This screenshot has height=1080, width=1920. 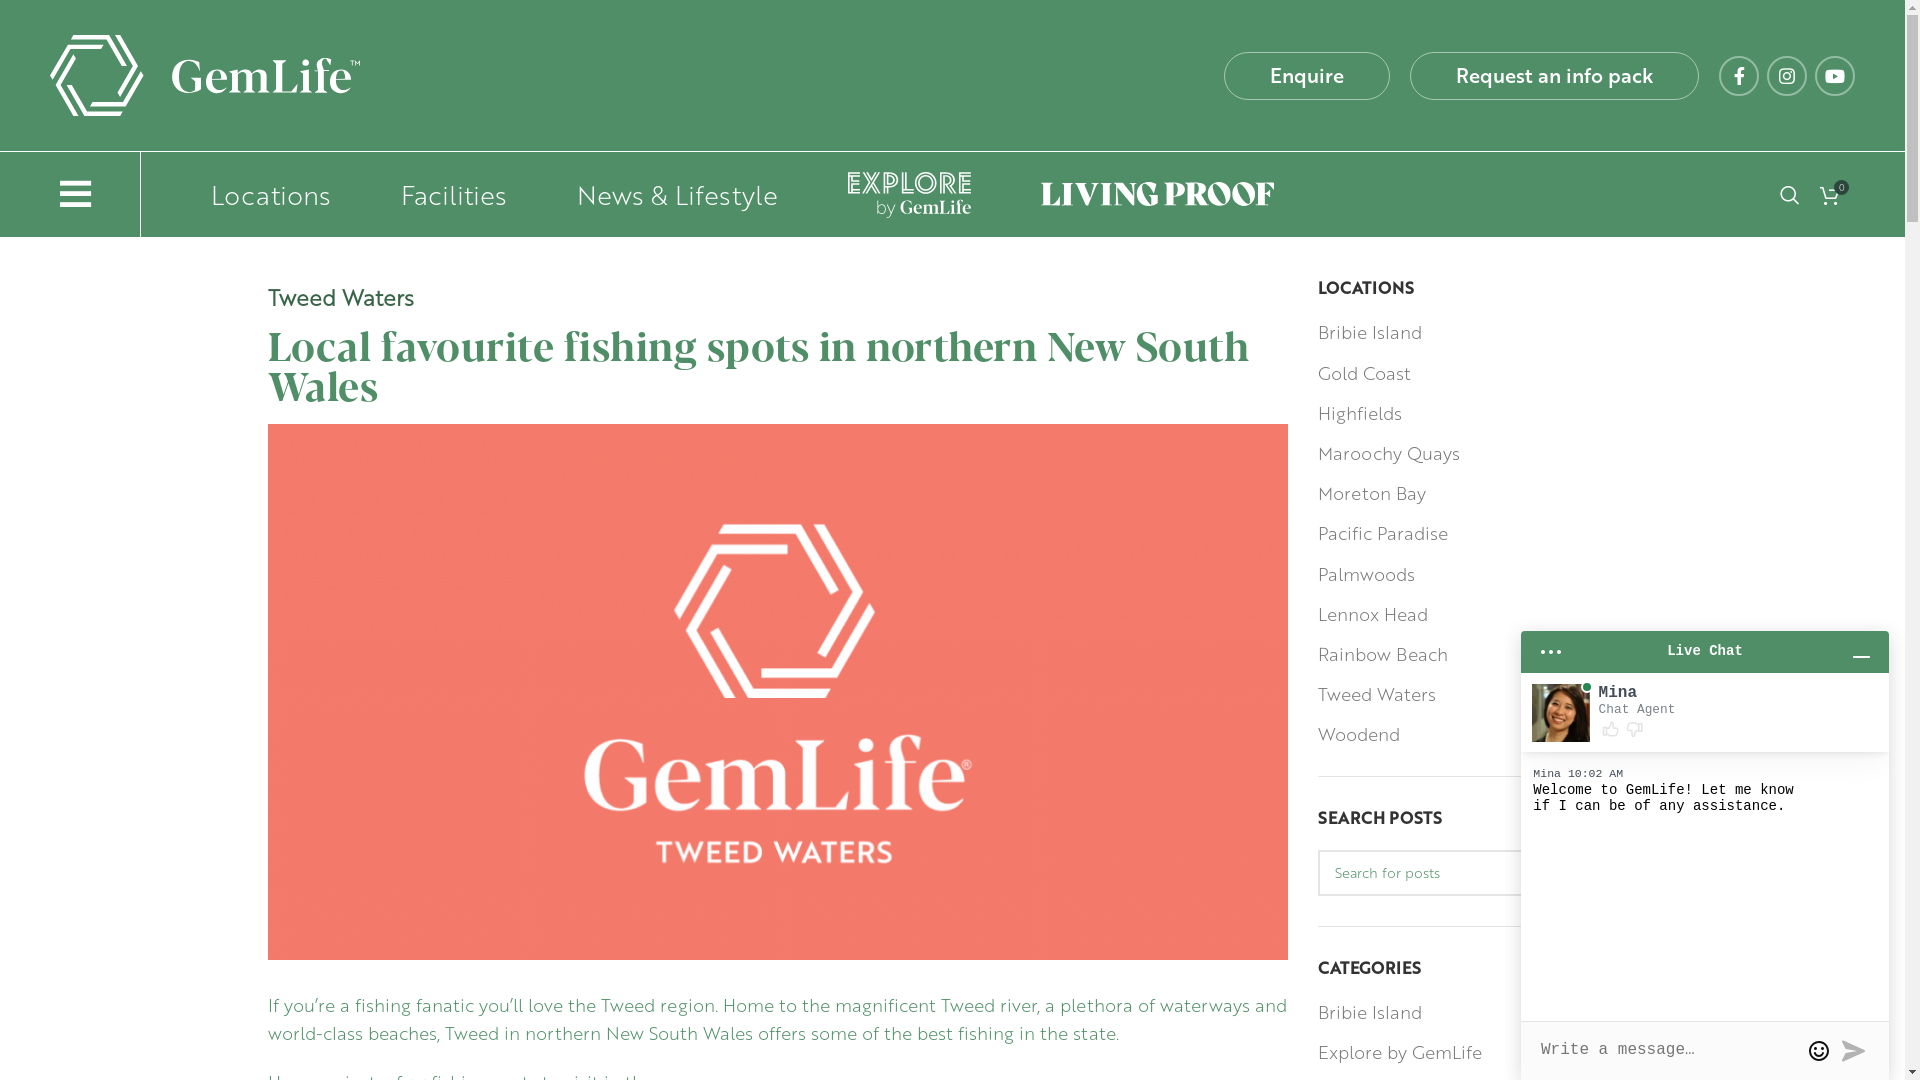 I want to click on Lennox Head, so click(x=1374, y=614).